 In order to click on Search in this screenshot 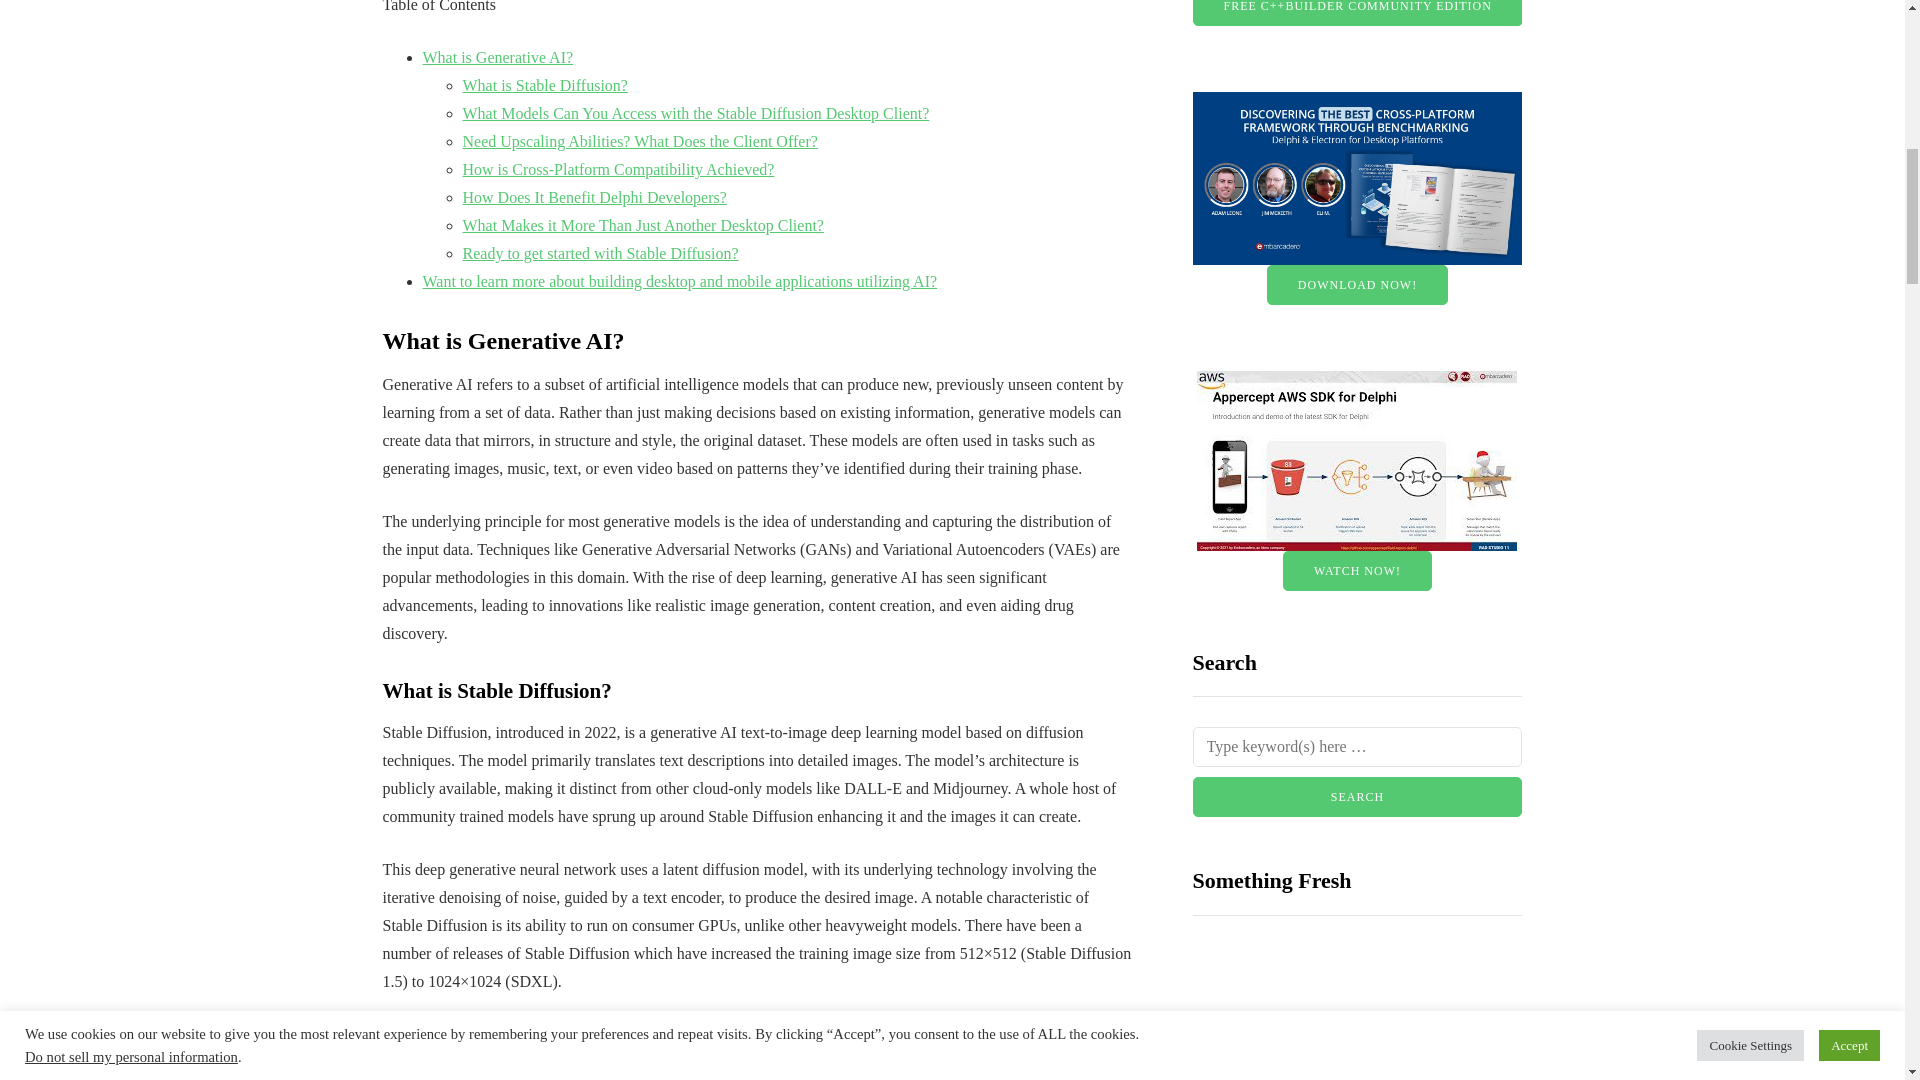, I will do `click(1357, 796)`.